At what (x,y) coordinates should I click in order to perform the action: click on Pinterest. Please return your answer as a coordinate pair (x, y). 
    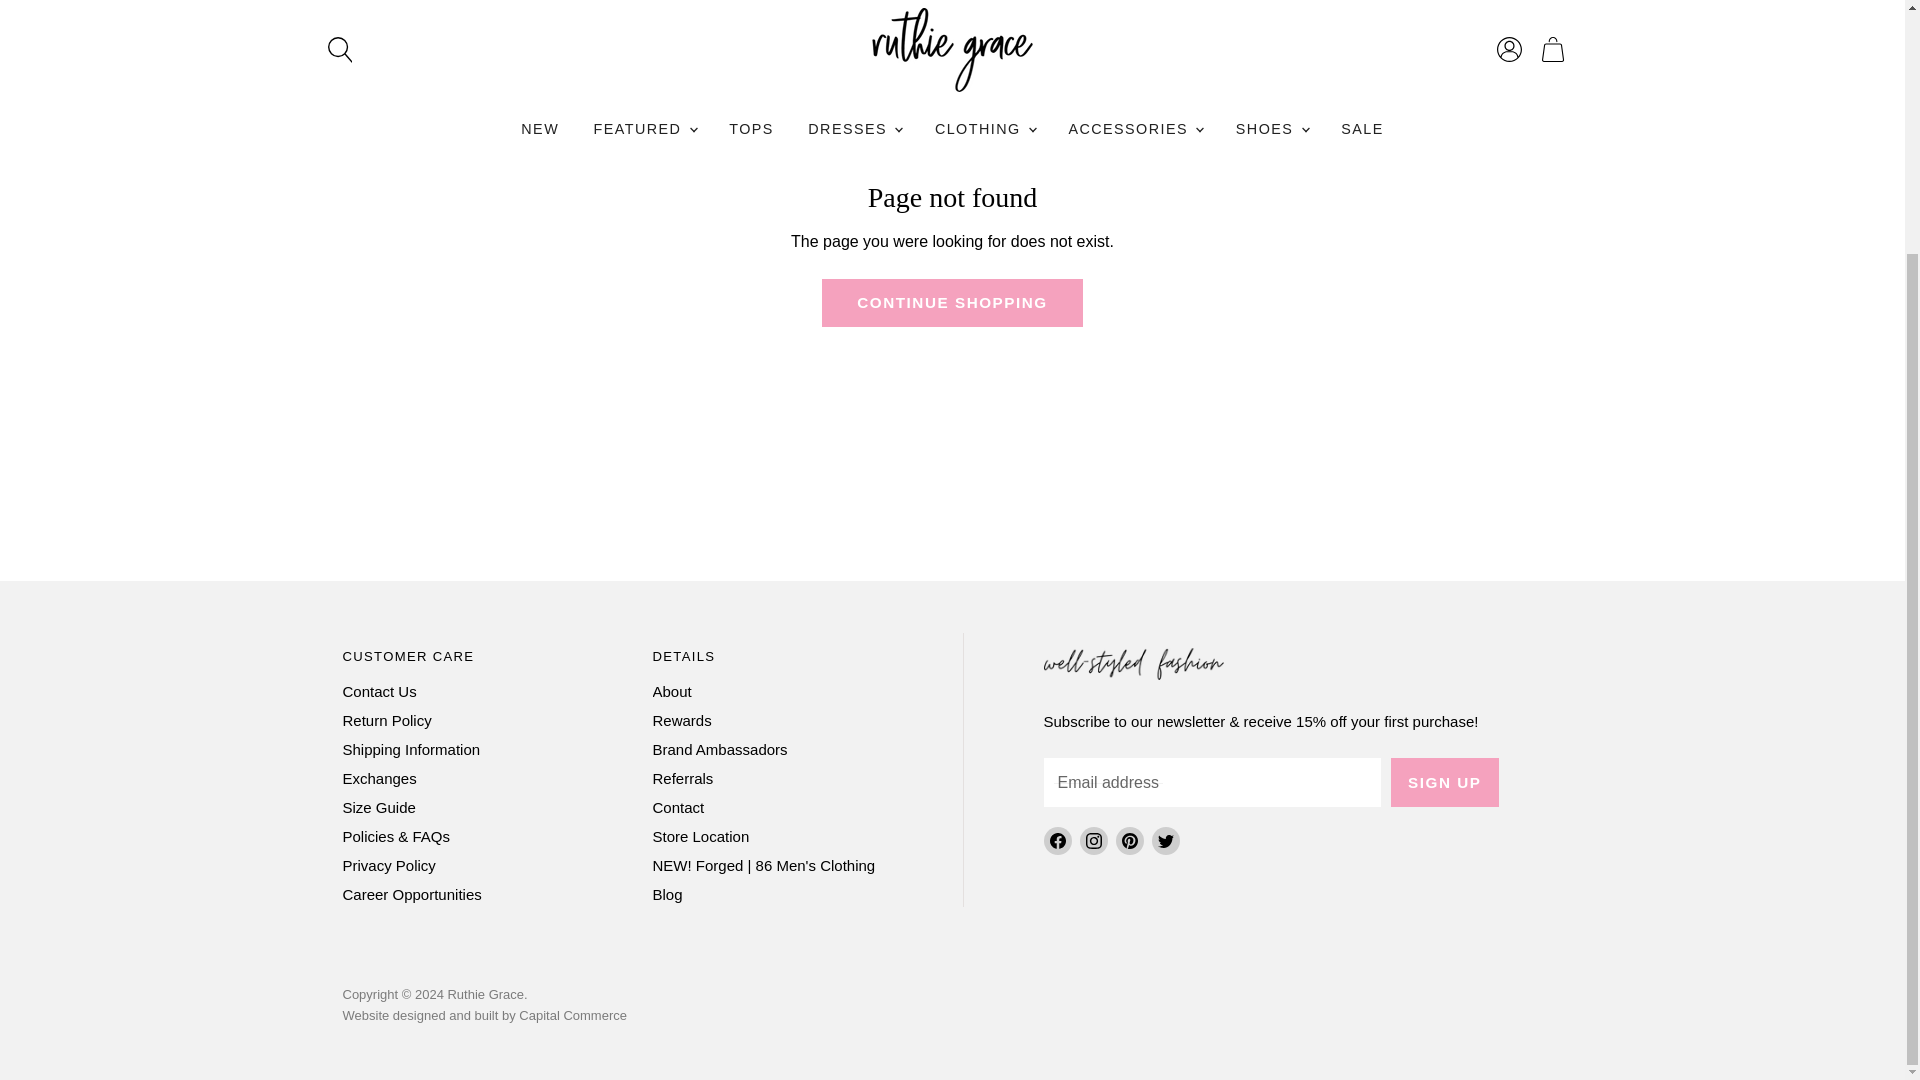
    Looking at the image, I should click on (1130, 840).